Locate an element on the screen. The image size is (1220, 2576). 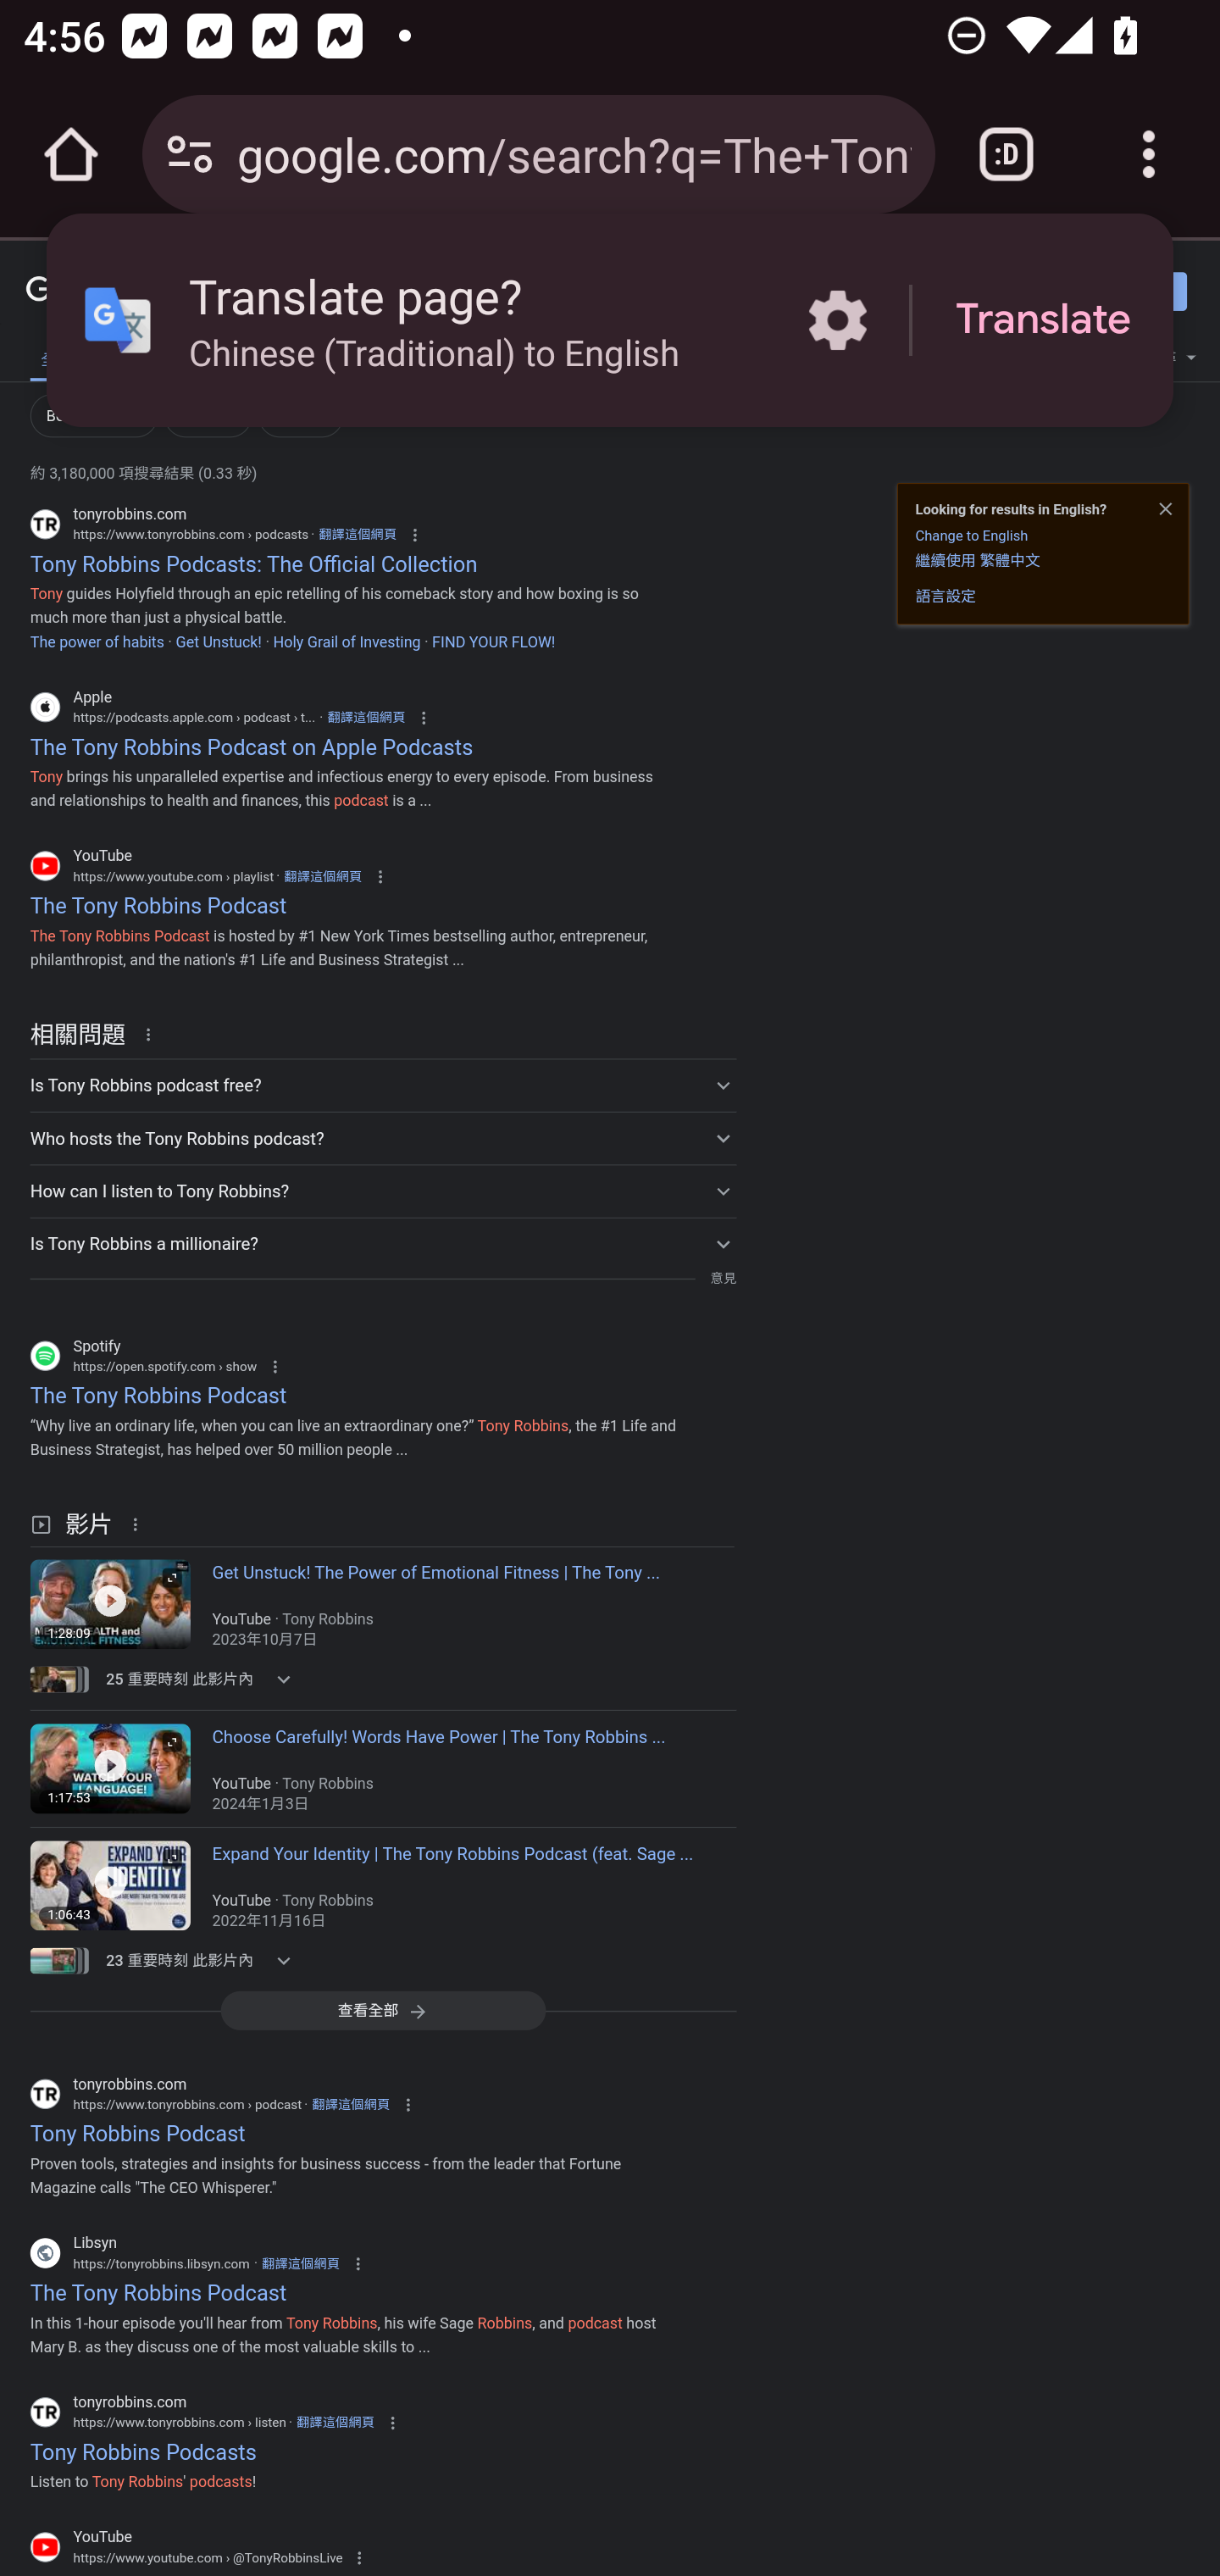
23 重要時刻  此影片內 is located at coordinates (203, 1960).